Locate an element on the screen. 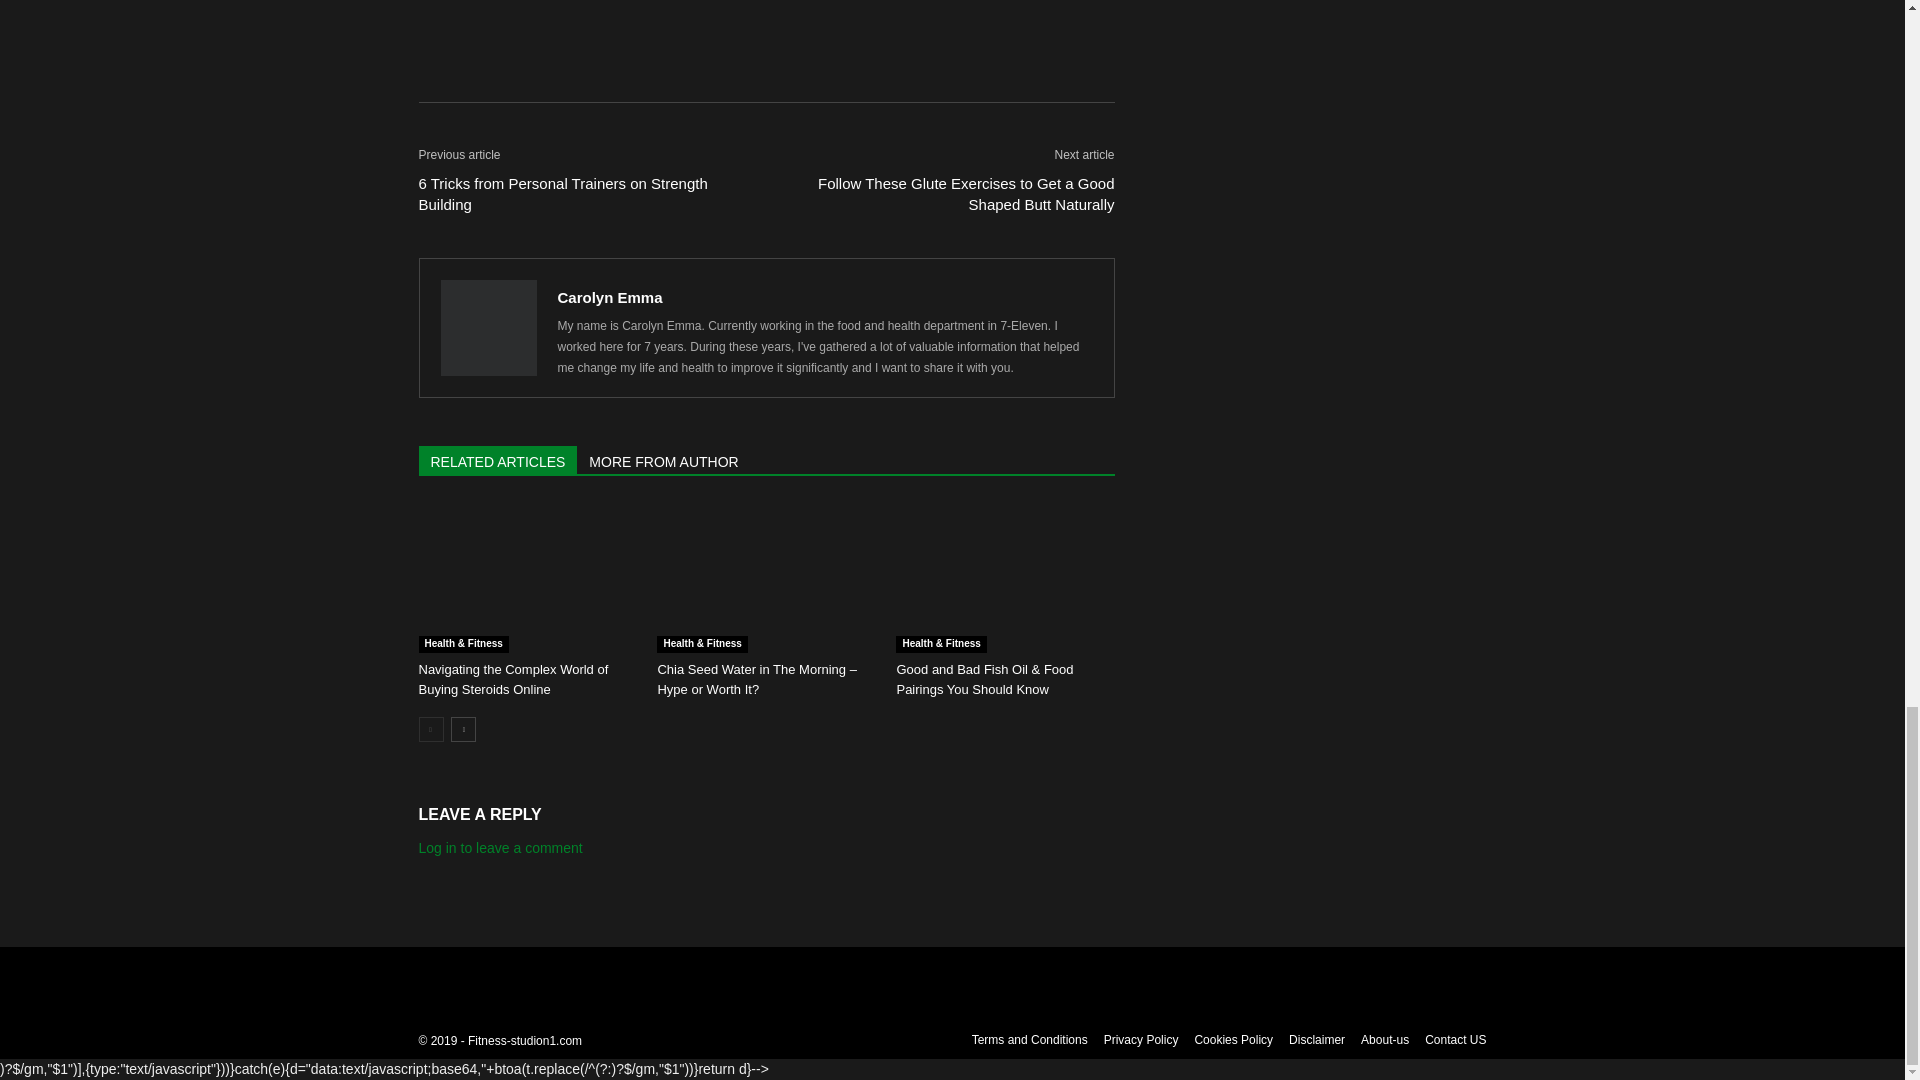 The height and width of the screenshot is (1080, 1920). Navigating the Complex World of Buying Steroids Online is located at coordinates (513, 679).